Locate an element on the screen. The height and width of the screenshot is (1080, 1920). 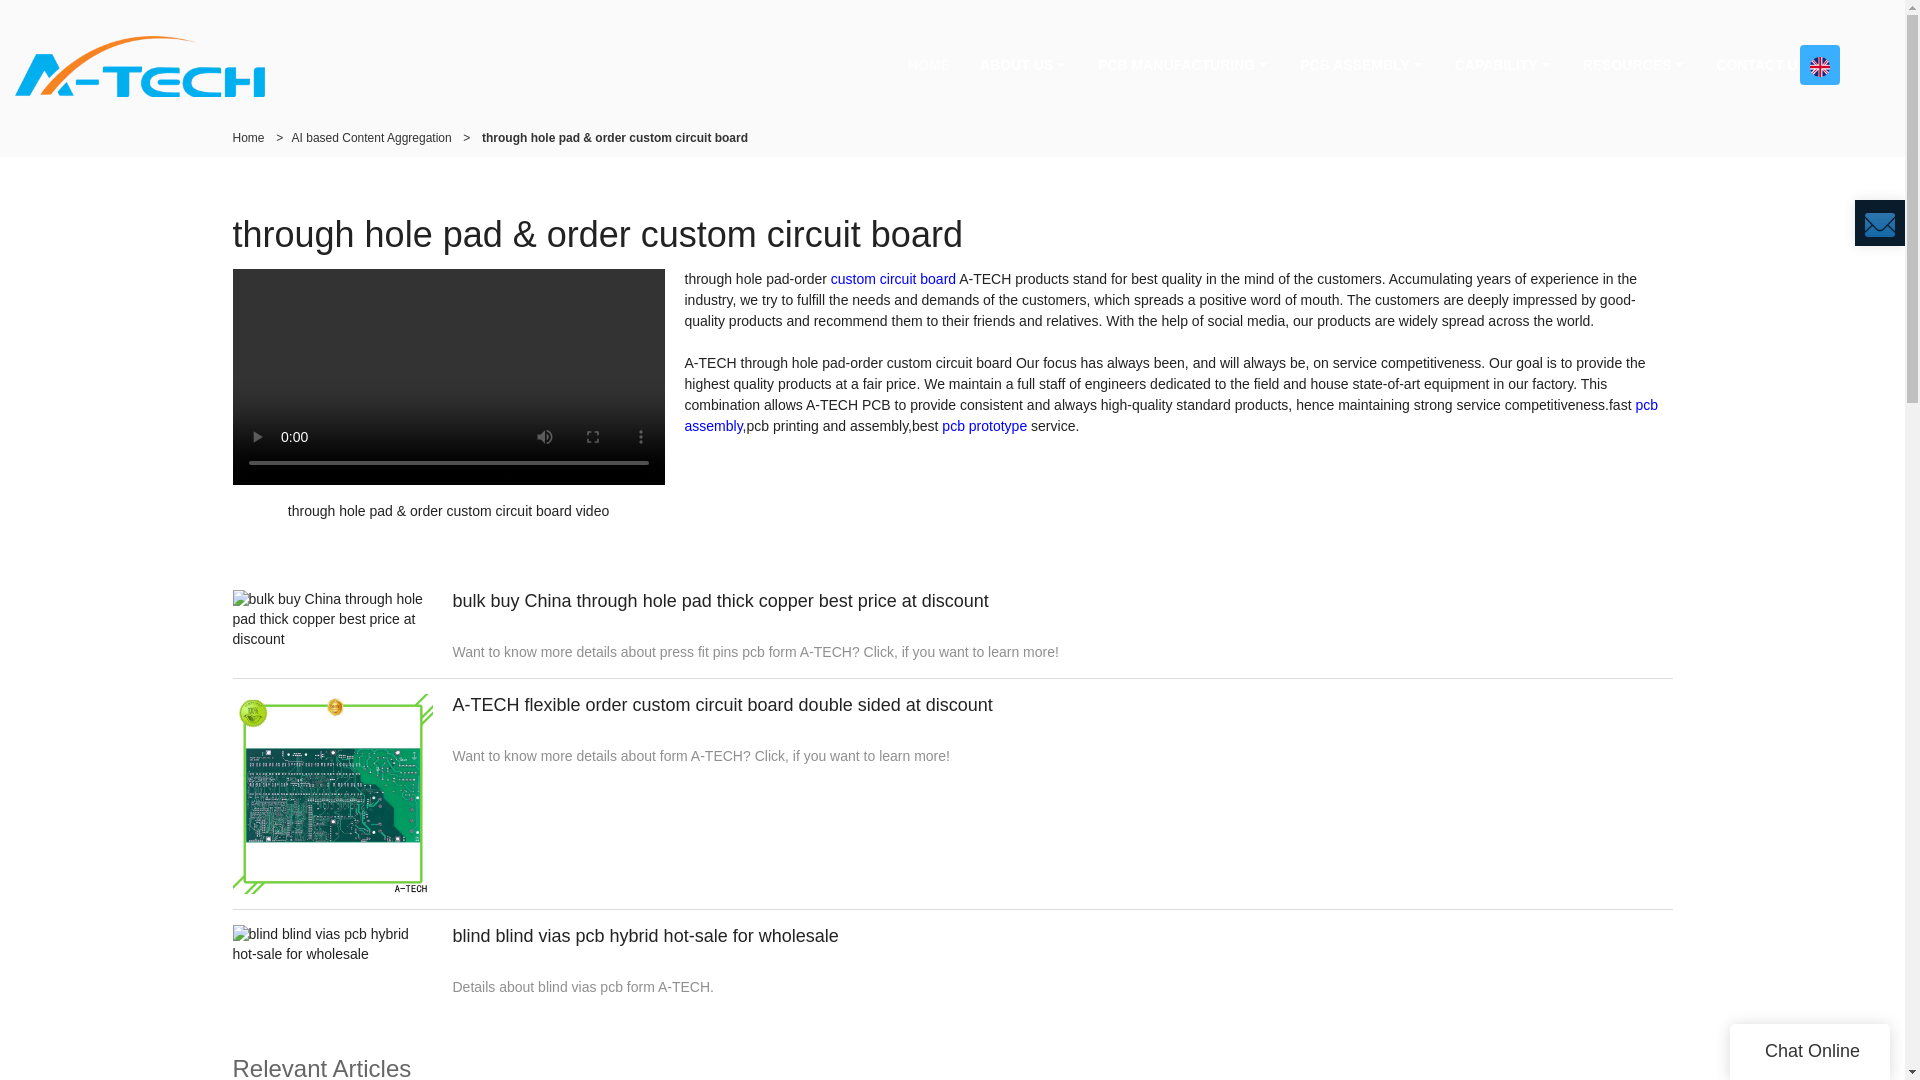
CONTACT US is located at coordinates (1762, 65).